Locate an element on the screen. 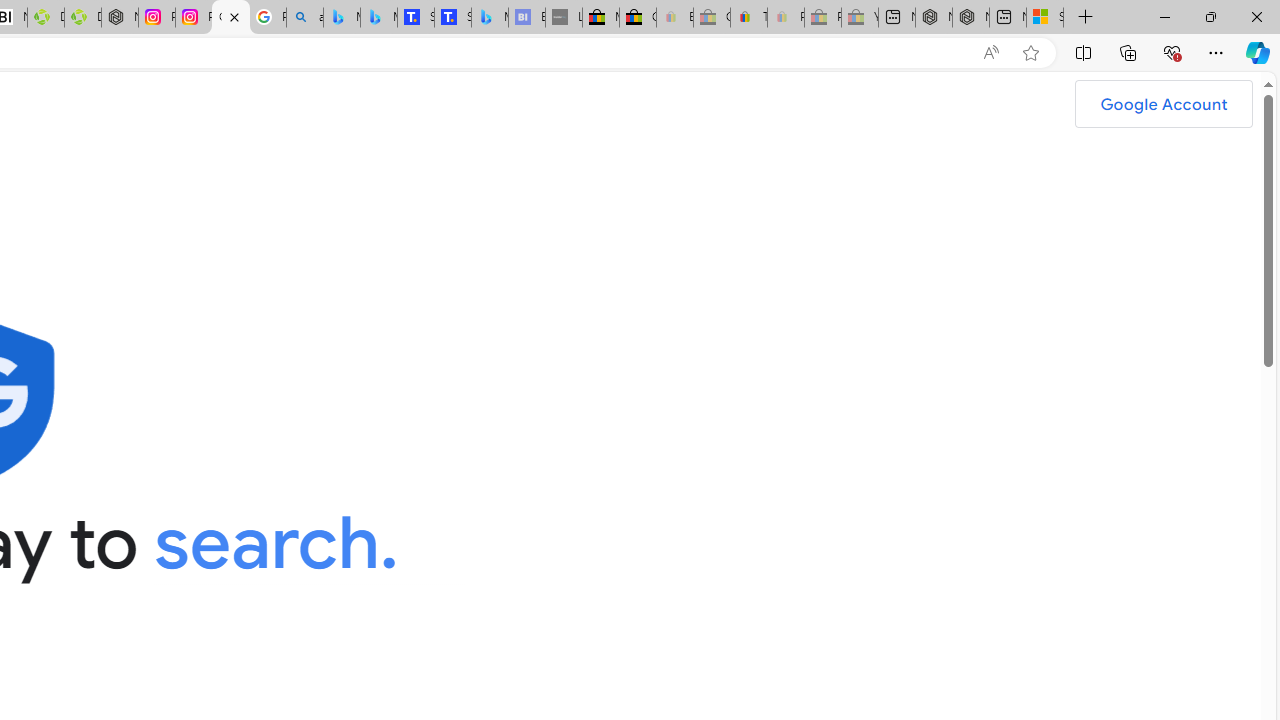  alabama high school quarterback dies - Search is located at coordinates (304, 18).